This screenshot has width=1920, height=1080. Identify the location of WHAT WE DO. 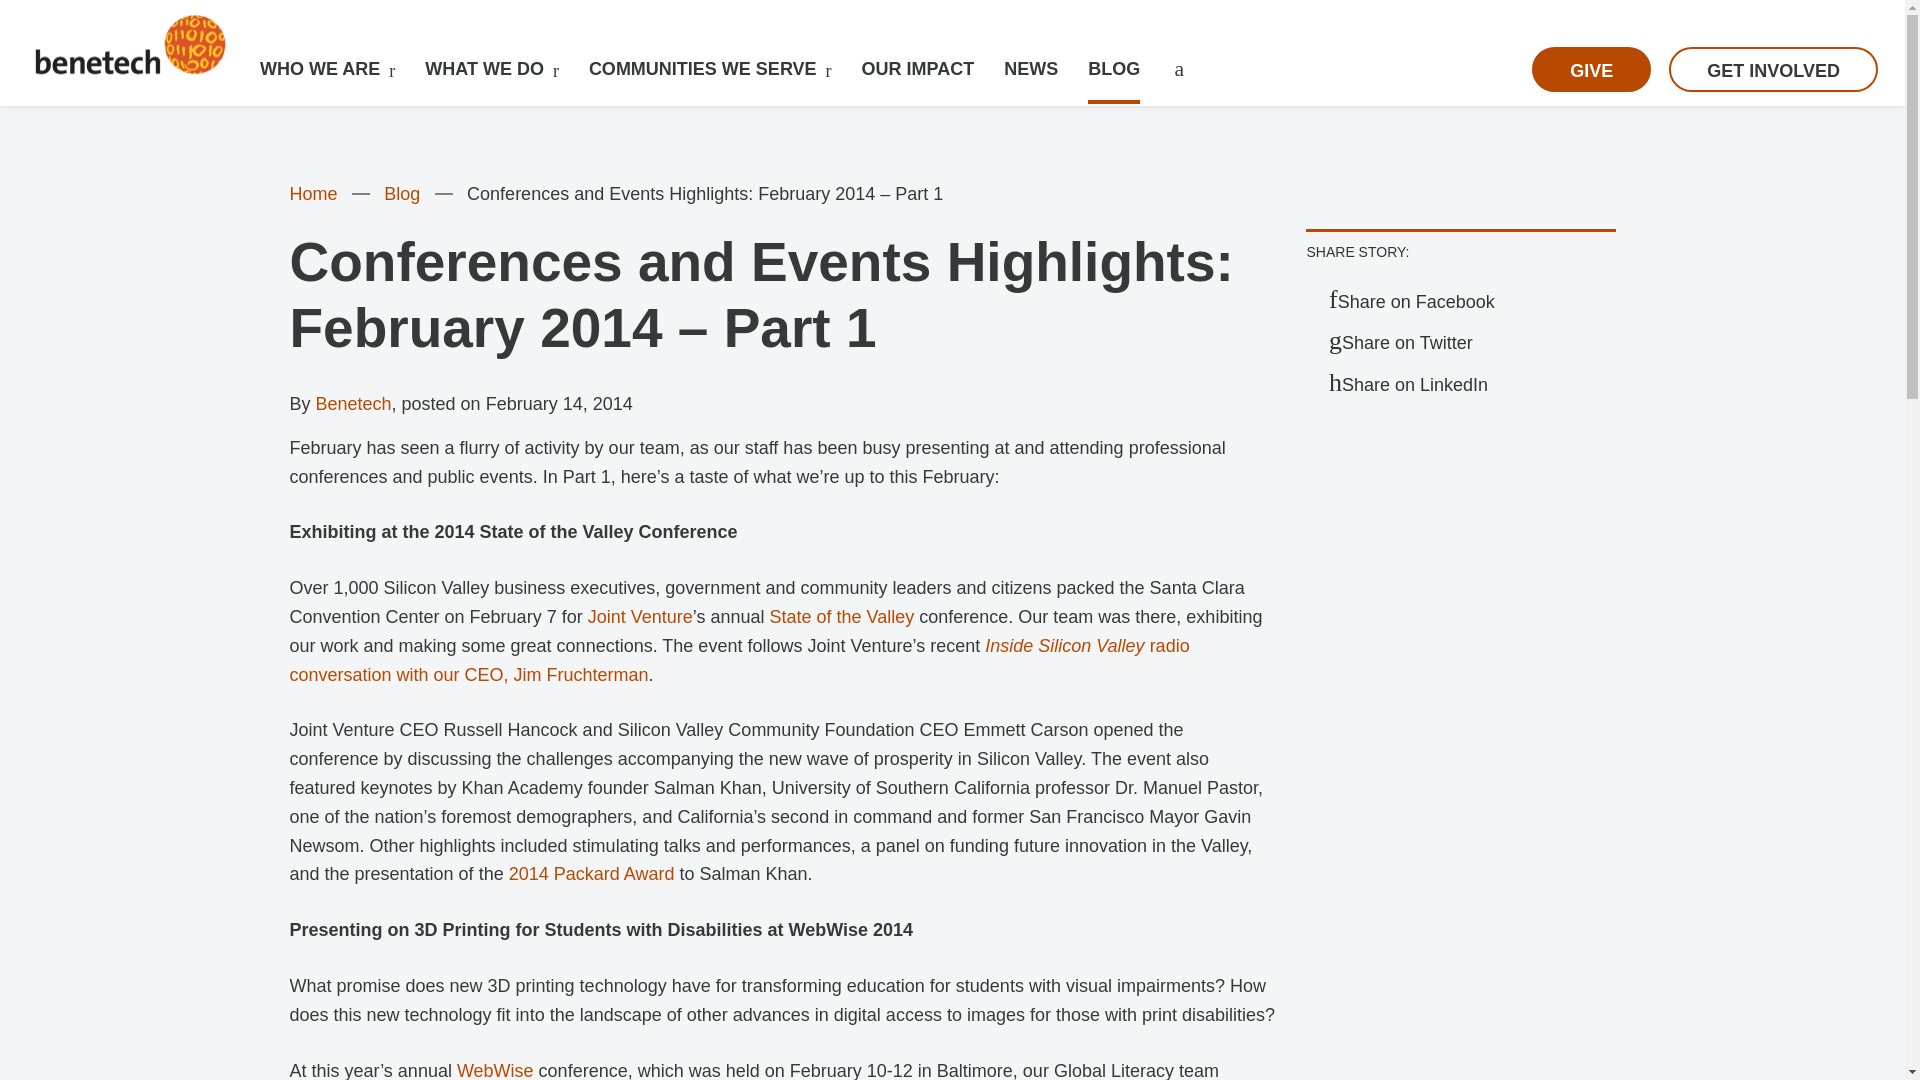
(484, 68).